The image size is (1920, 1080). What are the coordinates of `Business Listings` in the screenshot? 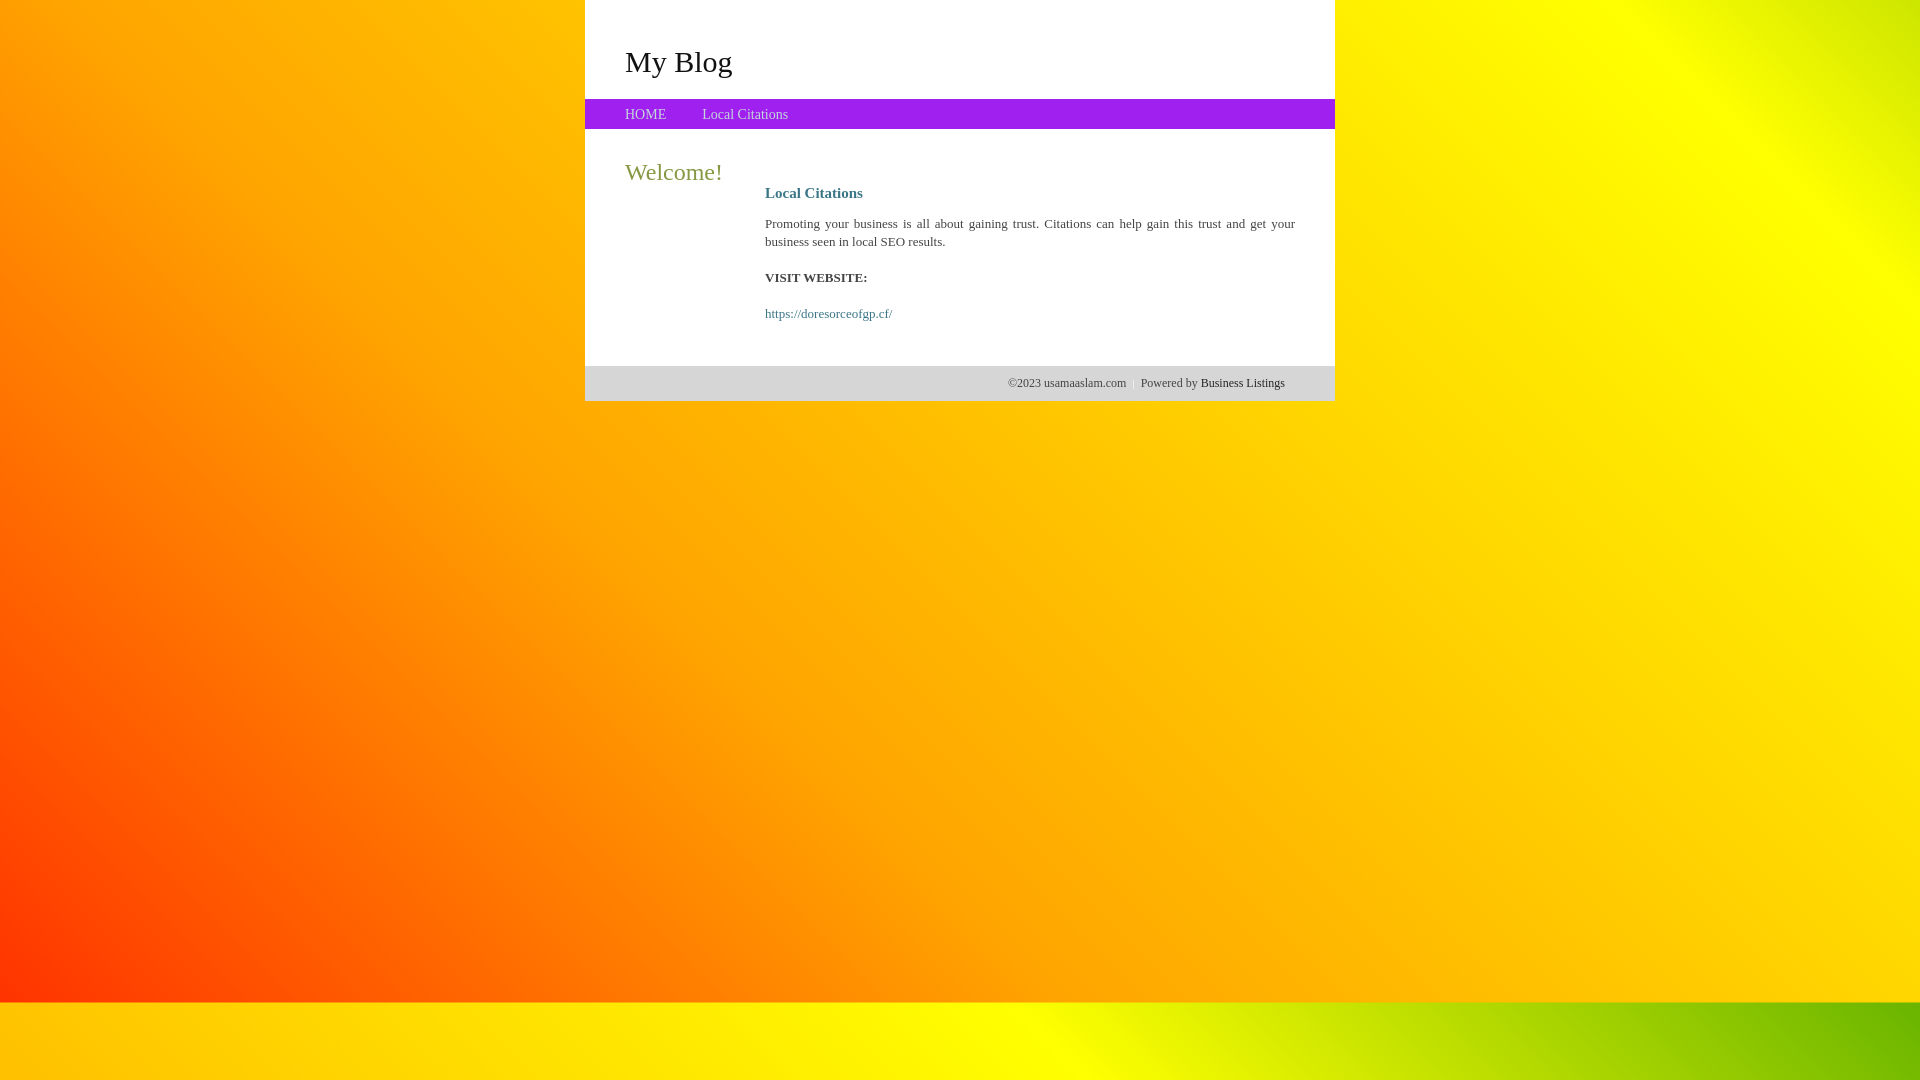 It's located at (1243, 383).